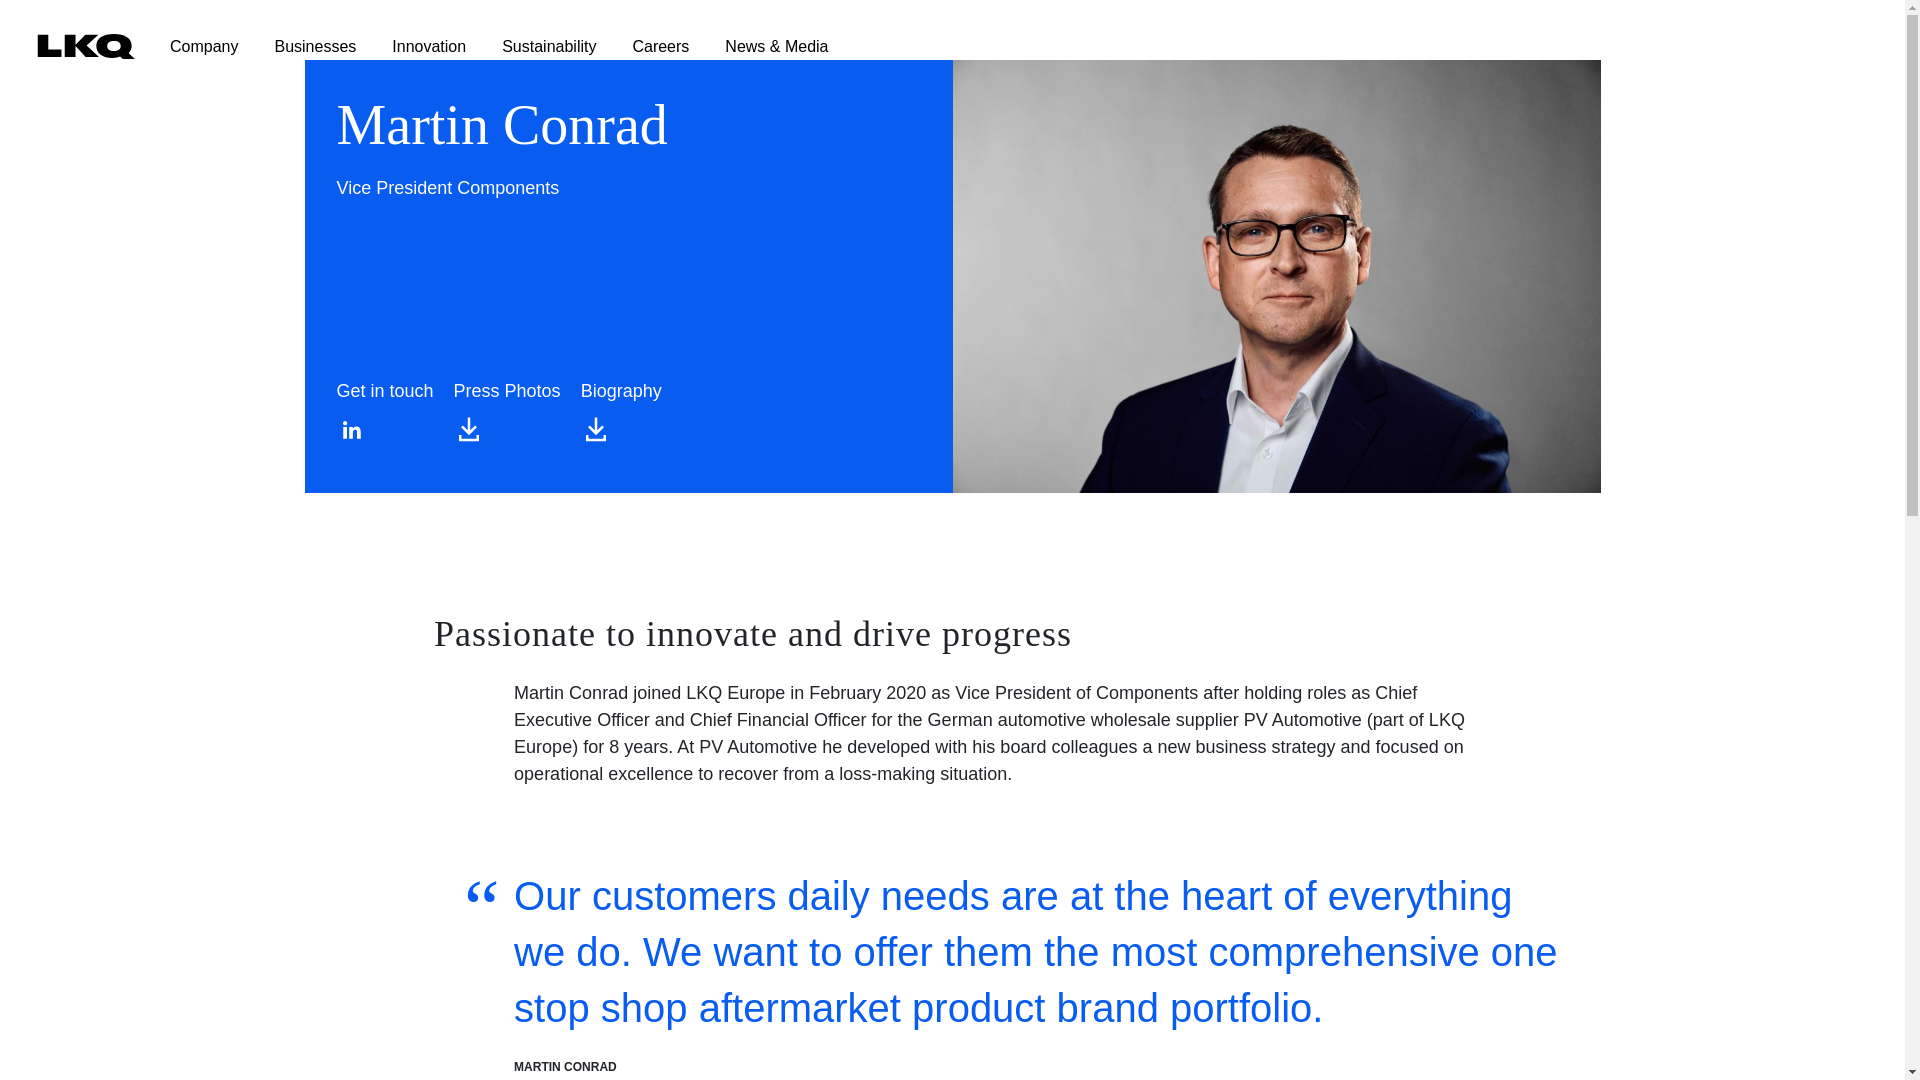 The height and width of the screenshot is (1080, 1920). Describe the element at coordinates (530, 35) in the screenshot. I see `Parent menu Sustainability` at that location.